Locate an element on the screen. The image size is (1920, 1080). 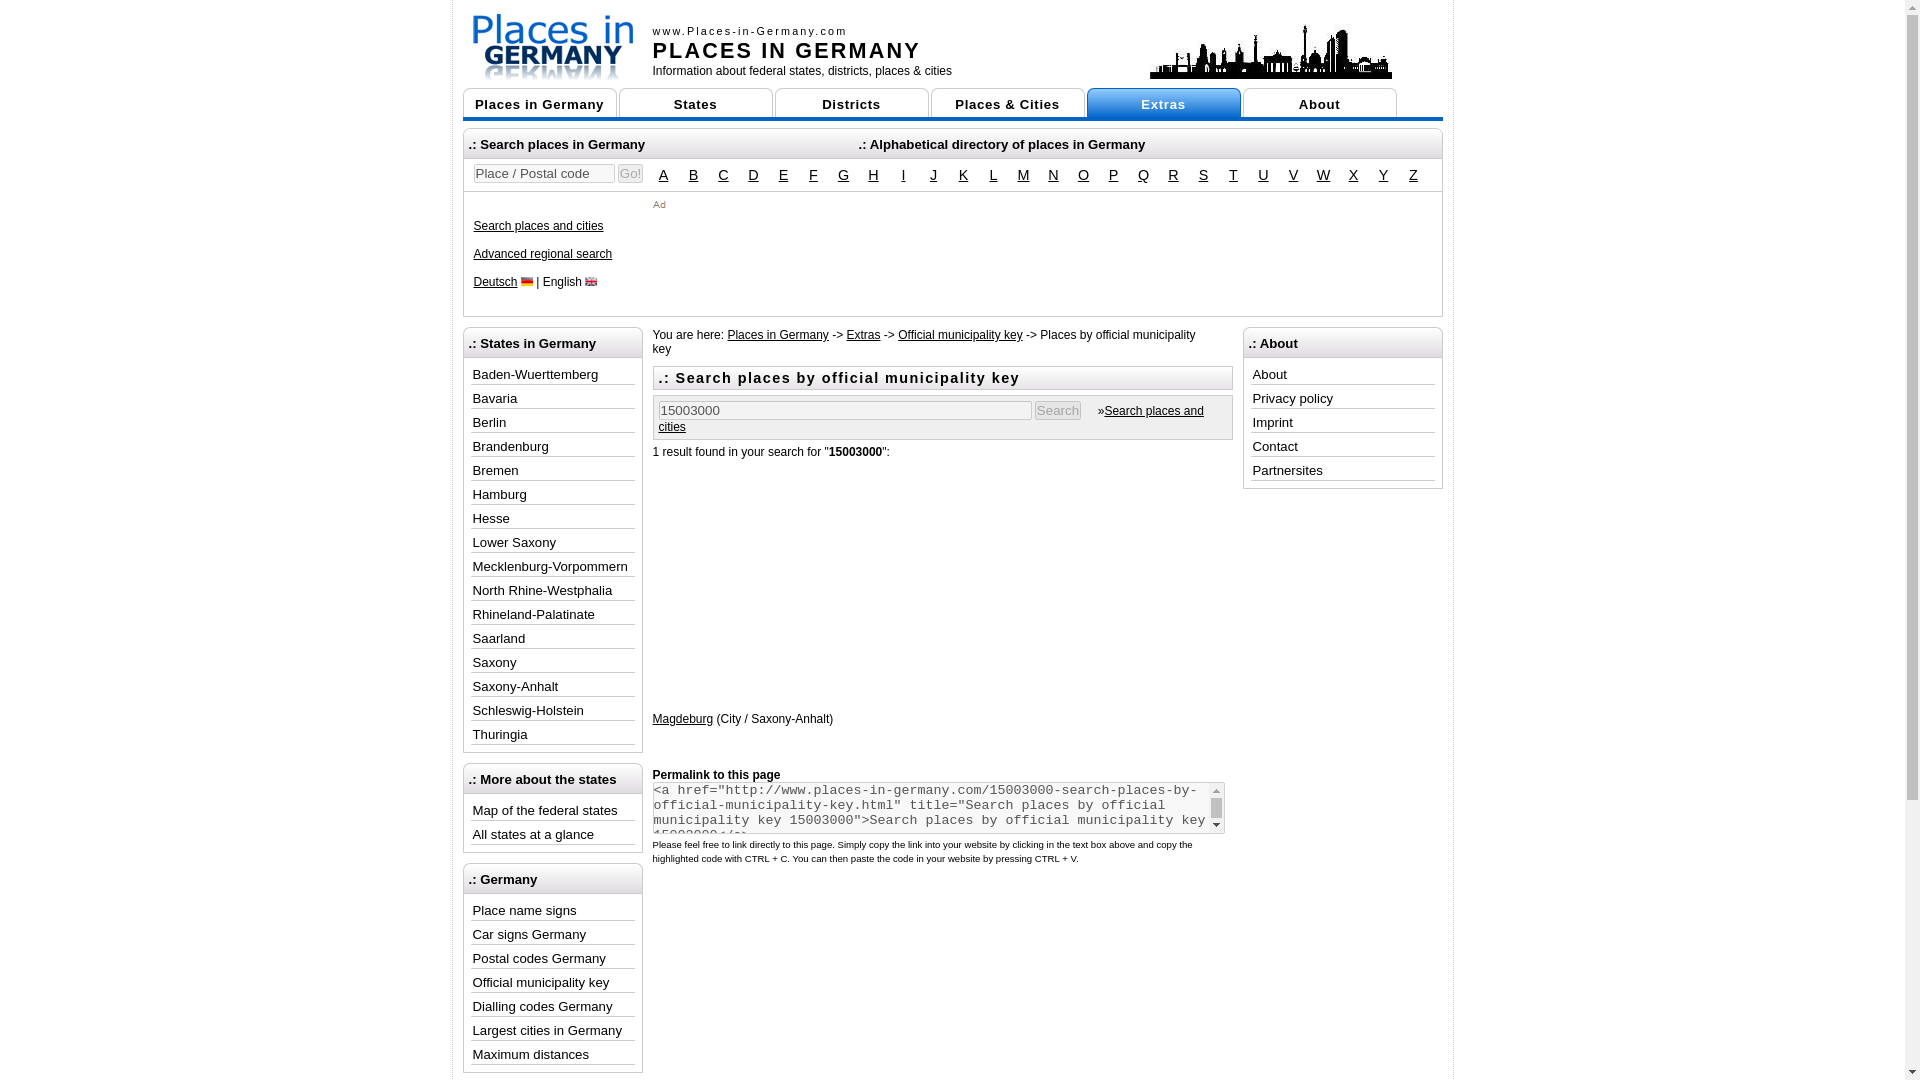
X is located at coordinates (1354, 174).